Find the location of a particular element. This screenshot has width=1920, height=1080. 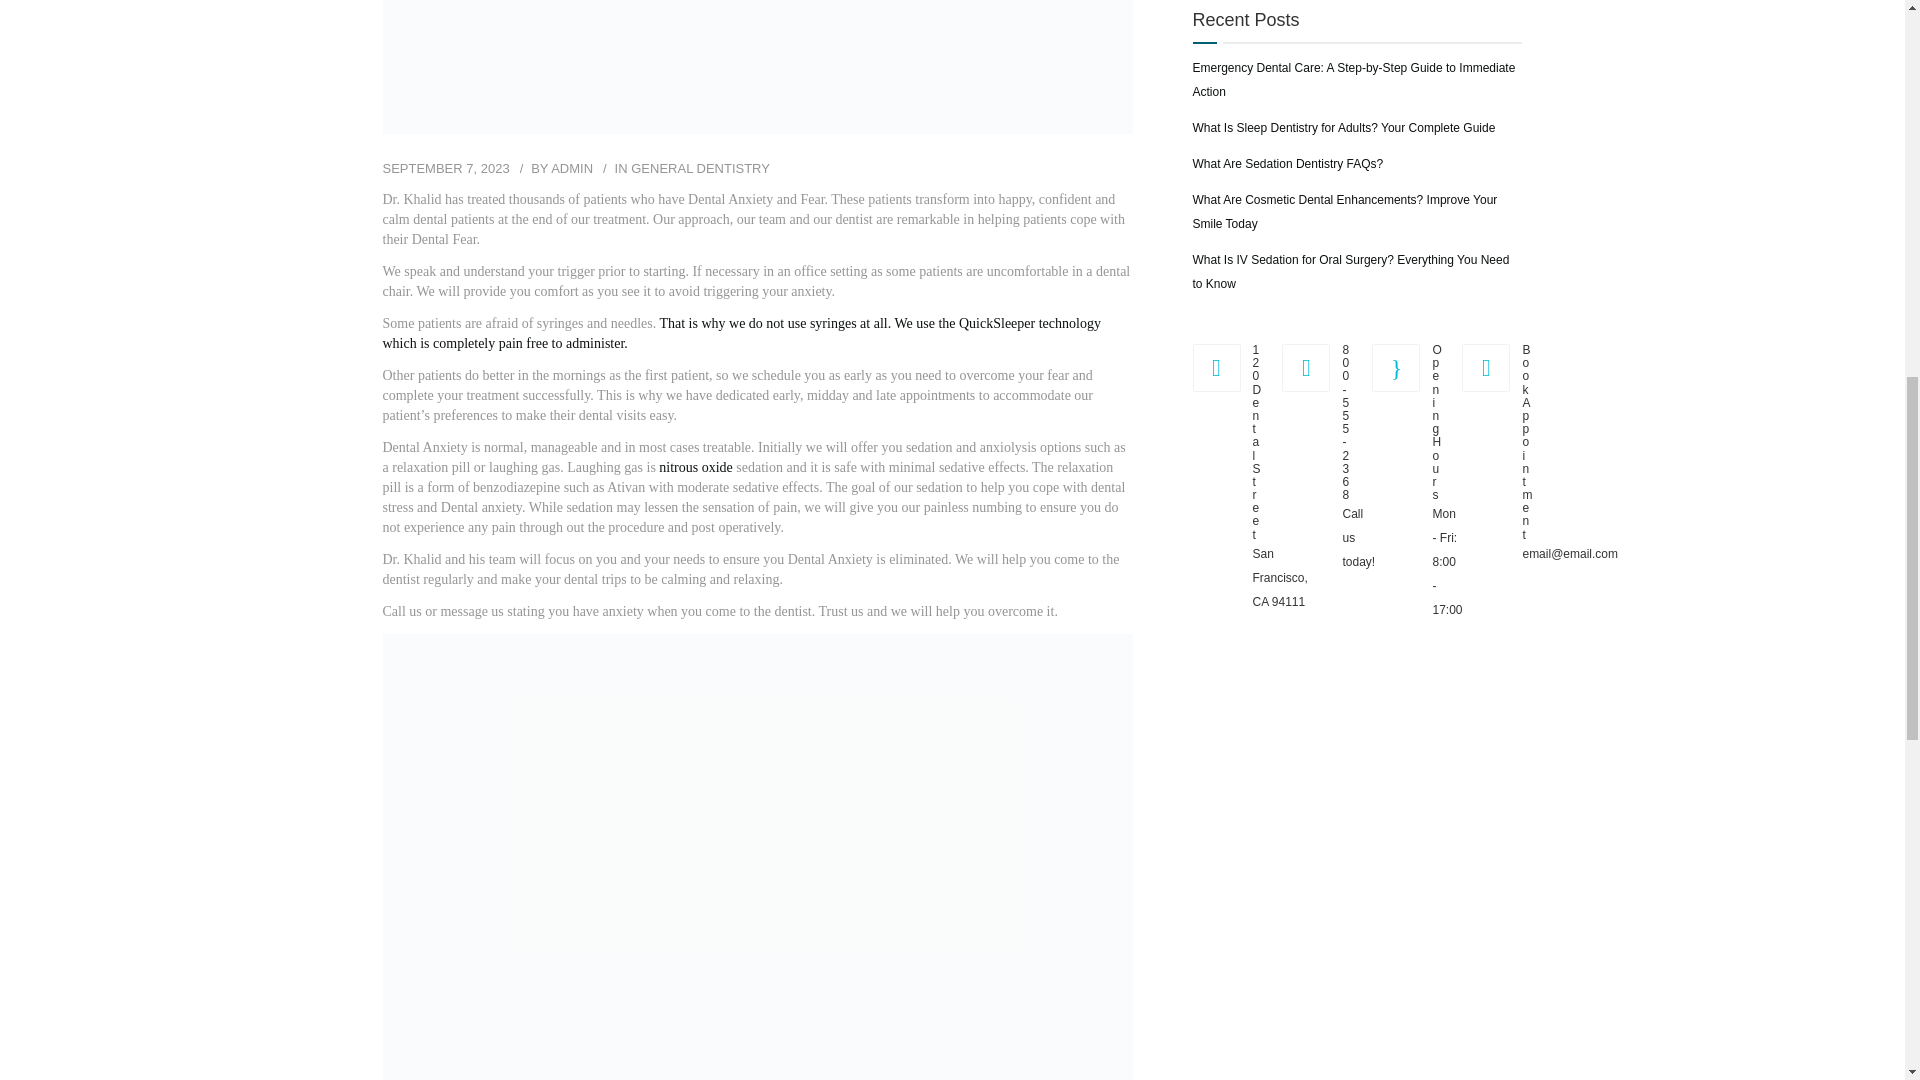

ADMIN is located at coordinates (572, 168).